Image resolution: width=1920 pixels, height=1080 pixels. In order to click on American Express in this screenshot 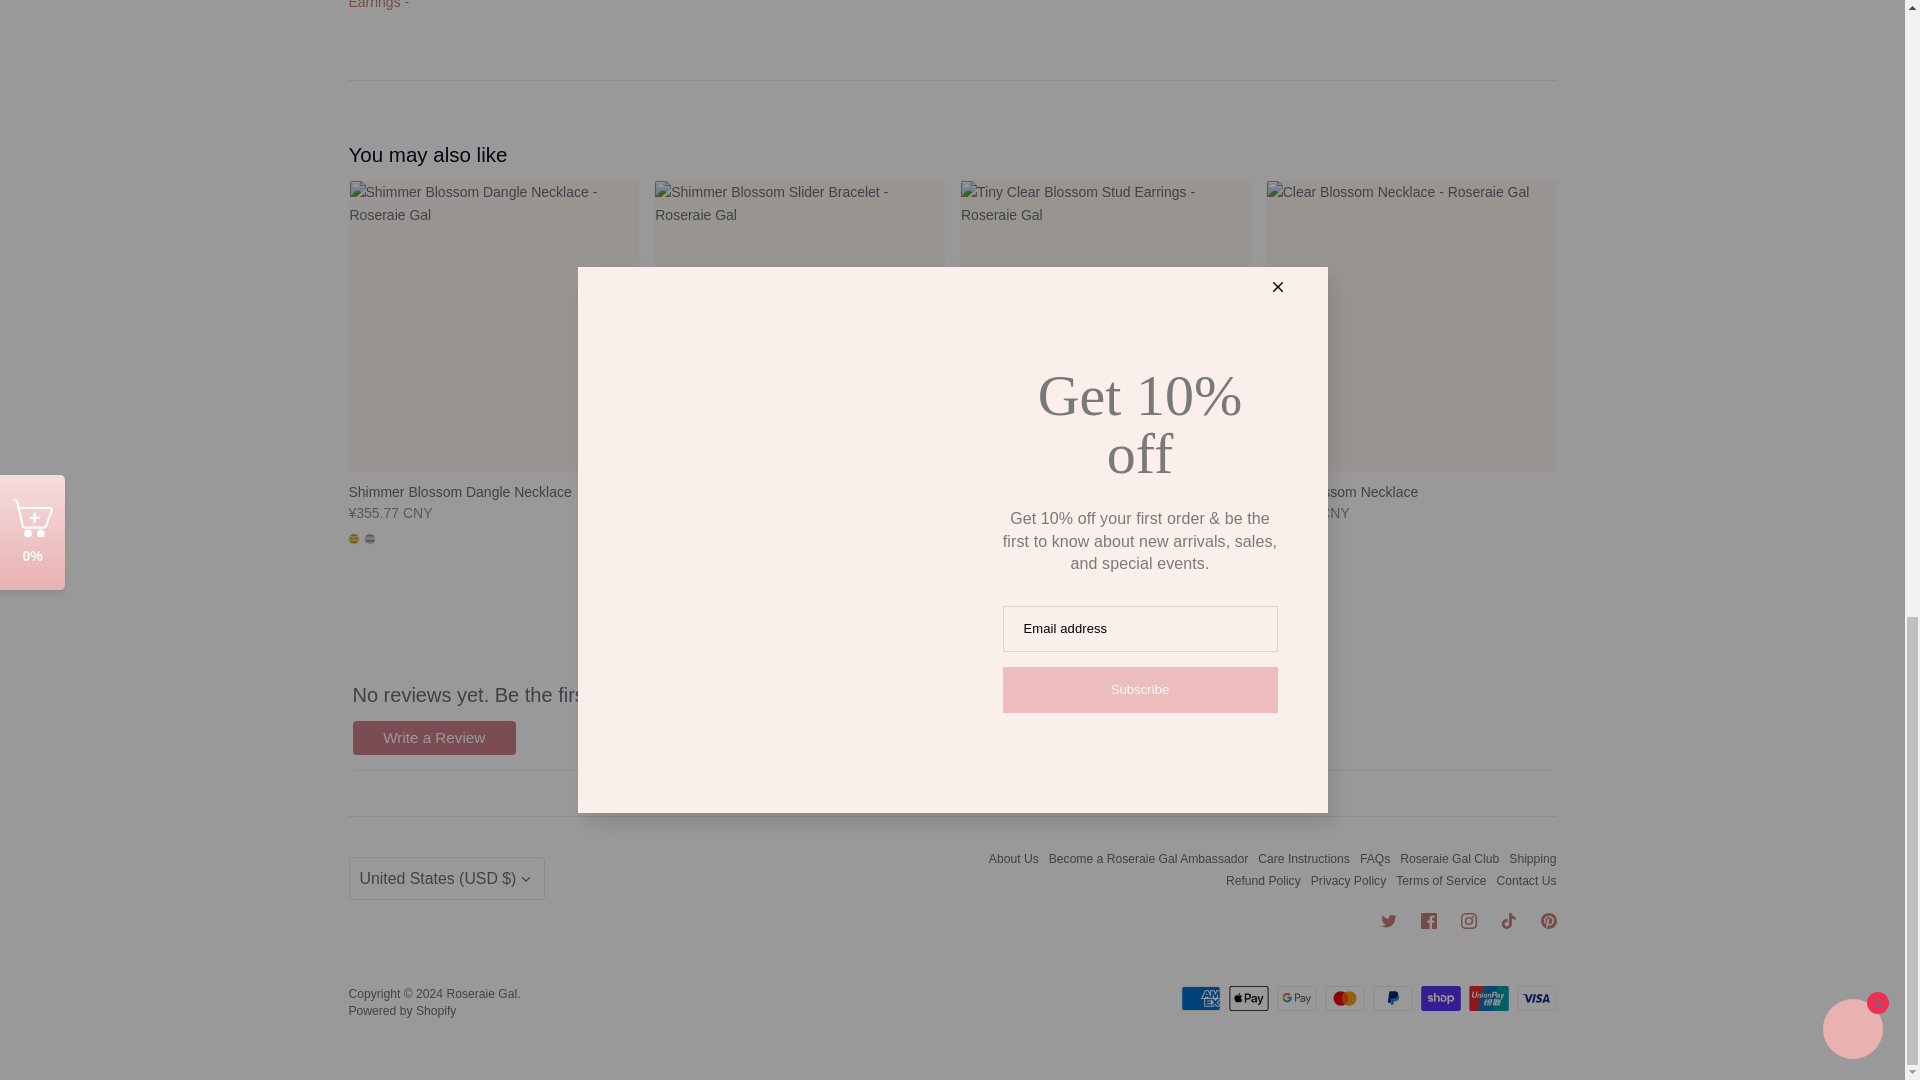, I will do `click(1200, 998)`.